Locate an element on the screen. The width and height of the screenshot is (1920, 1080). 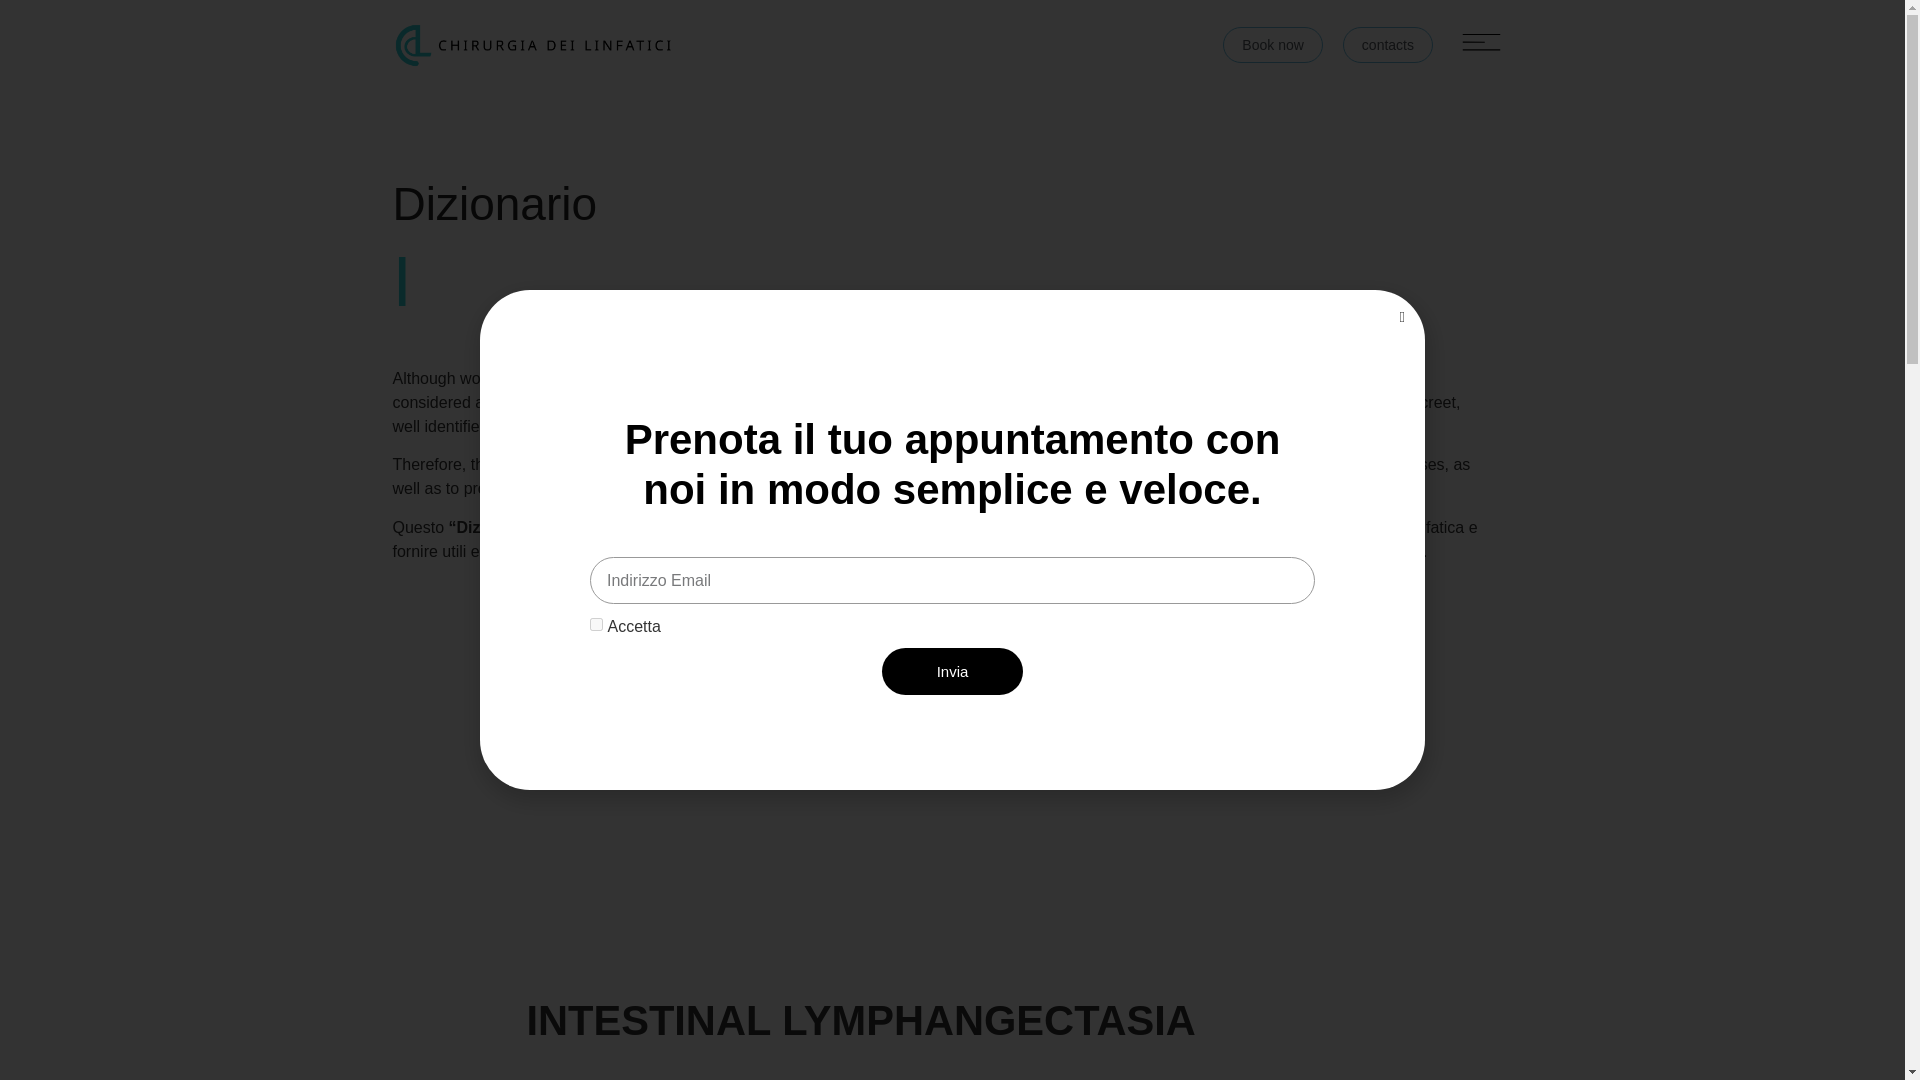
Book now is located at coordinates (1272, 44).